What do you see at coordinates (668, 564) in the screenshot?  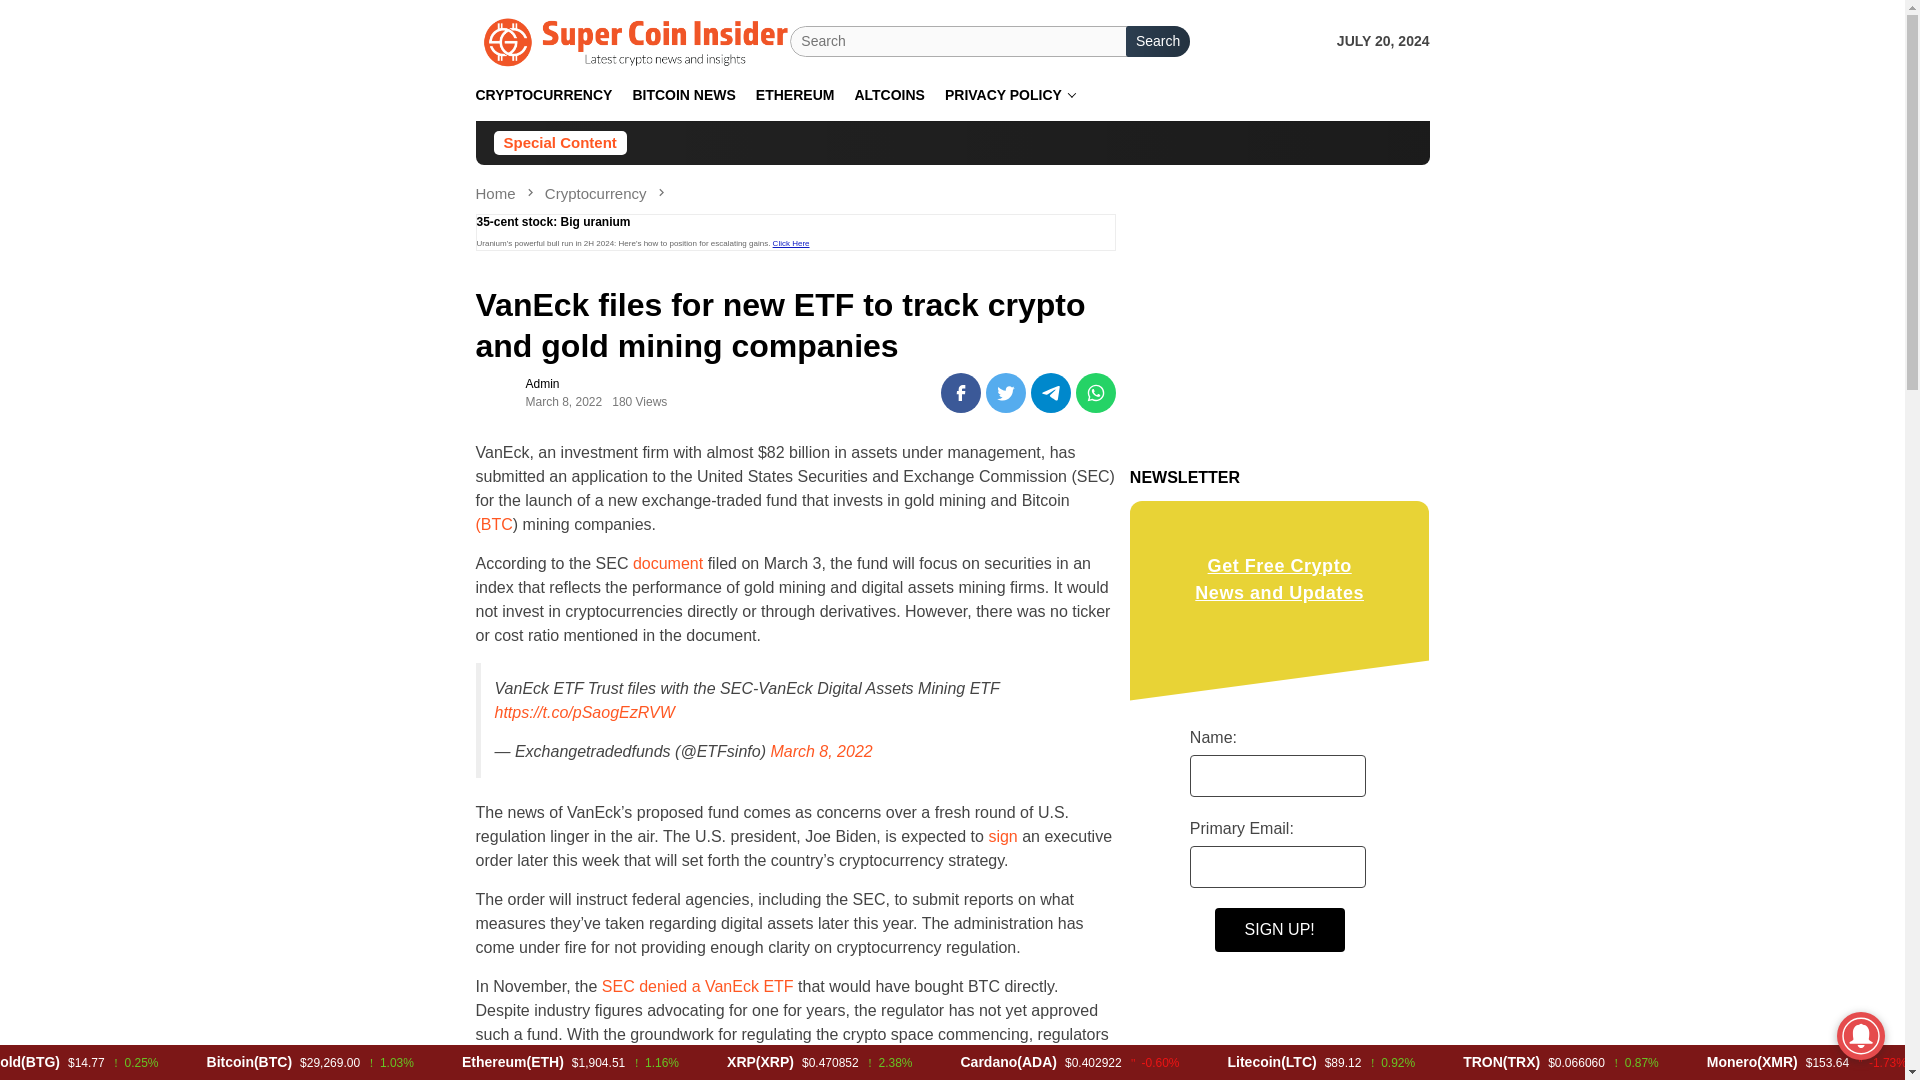 I see `document` at bounding box center [668, 564].